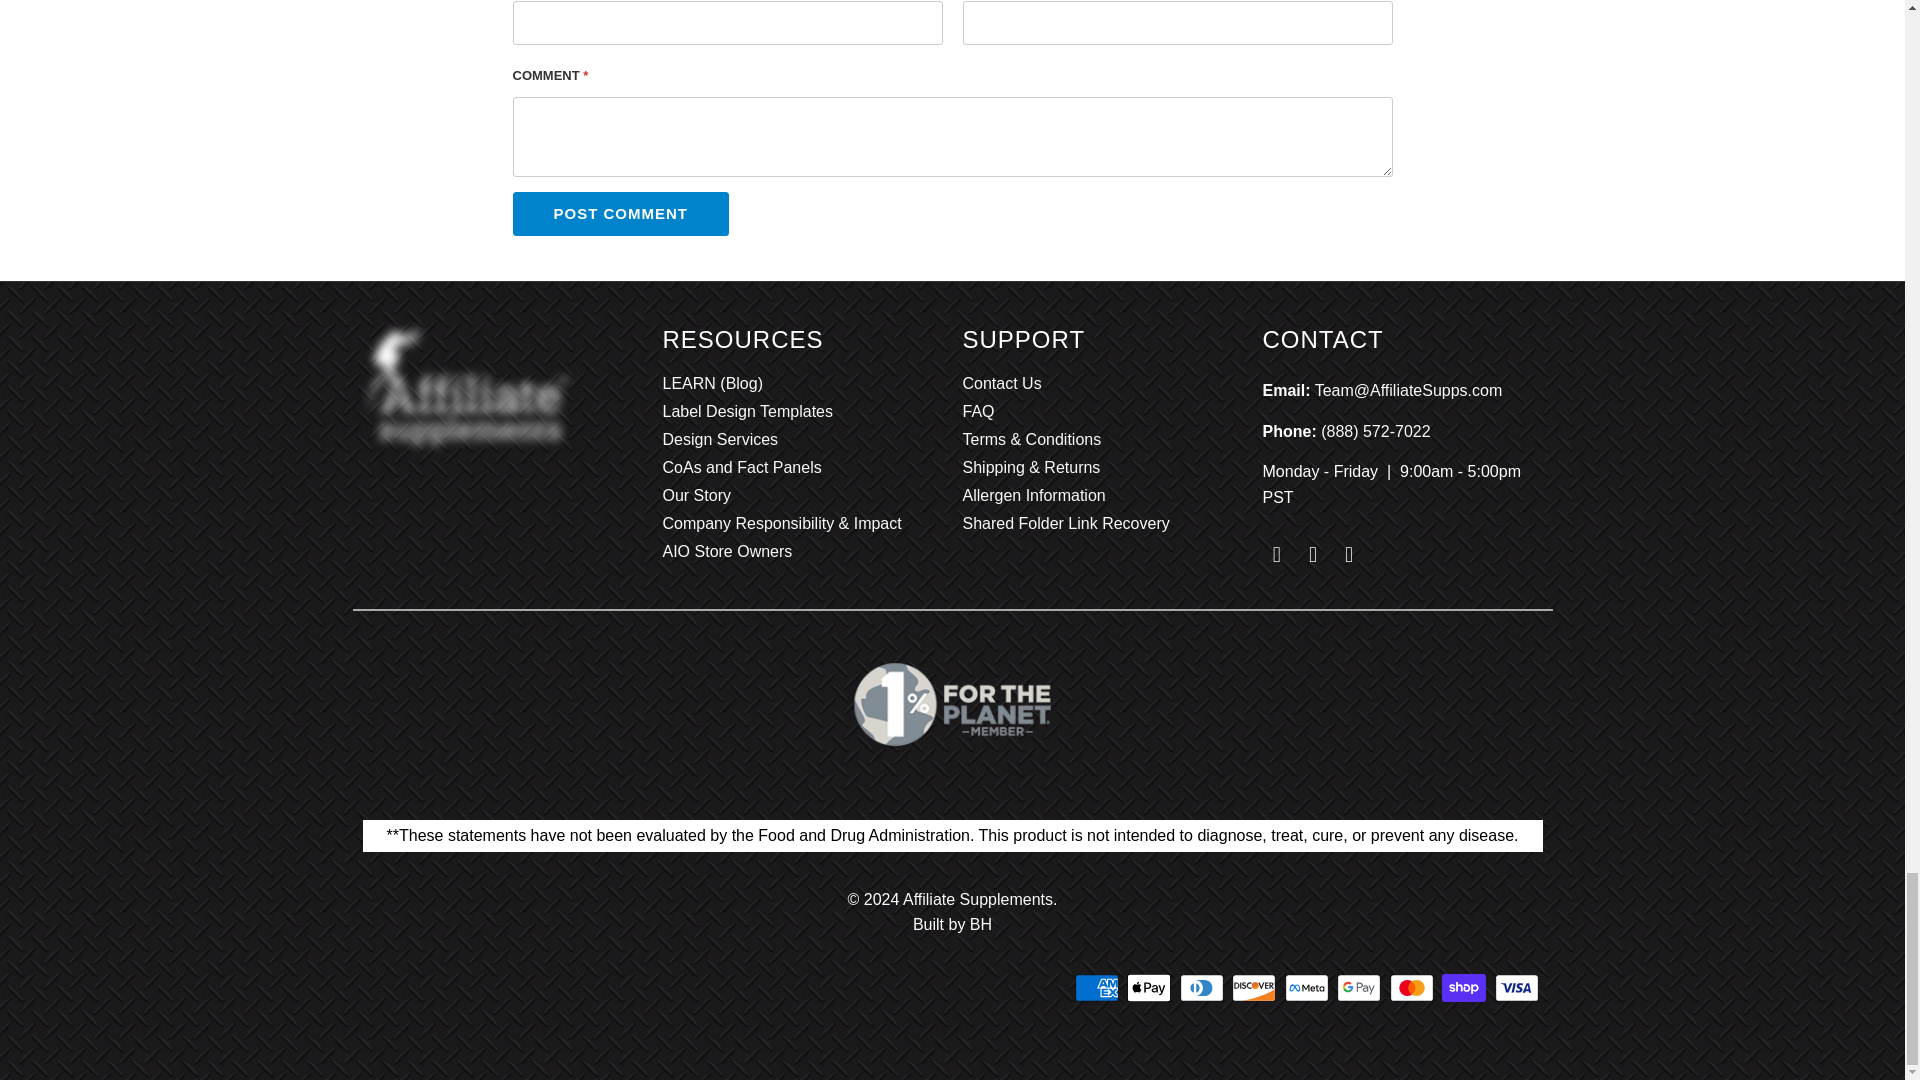 This screenshot has width=1920, height=1080. I want to click on Mastercard, so click(1414, 988).